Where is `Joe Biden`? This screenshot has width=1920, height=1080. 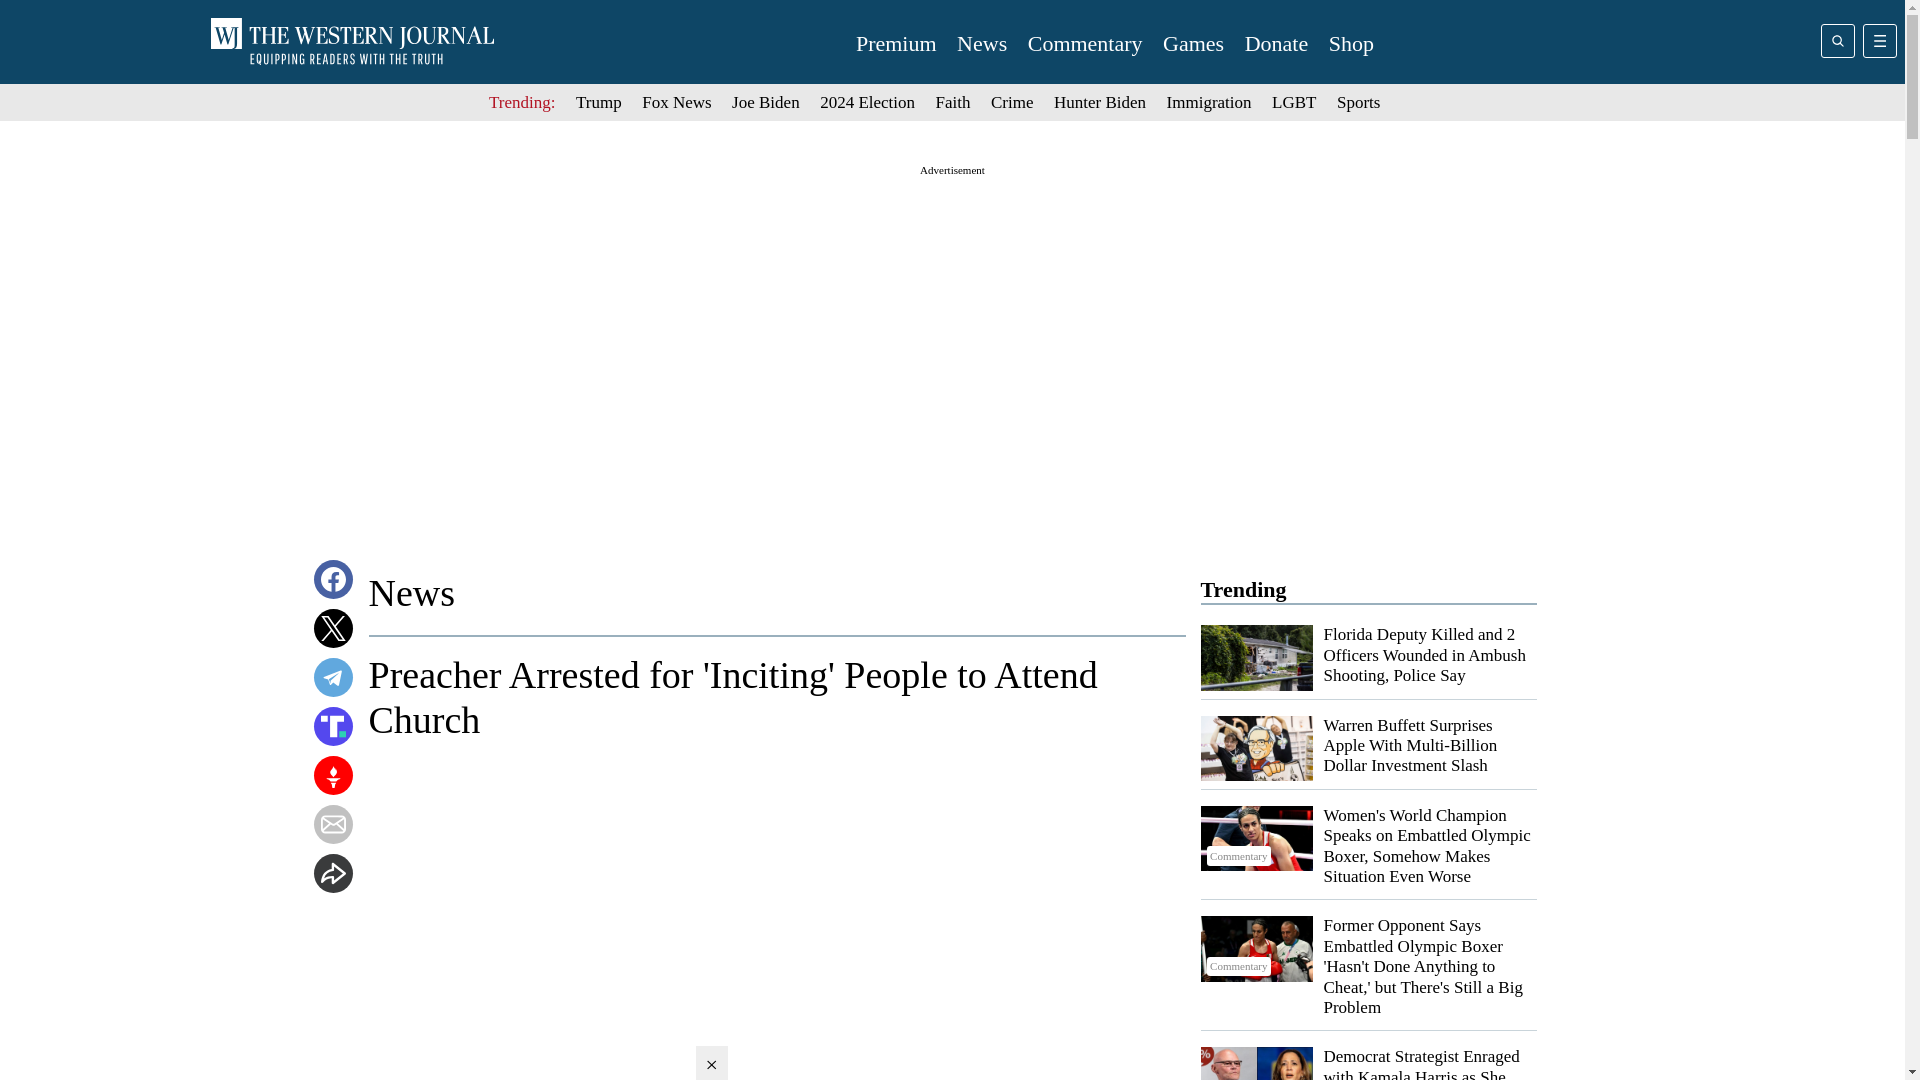
Joe Biden is located at coordinates (766, 102).